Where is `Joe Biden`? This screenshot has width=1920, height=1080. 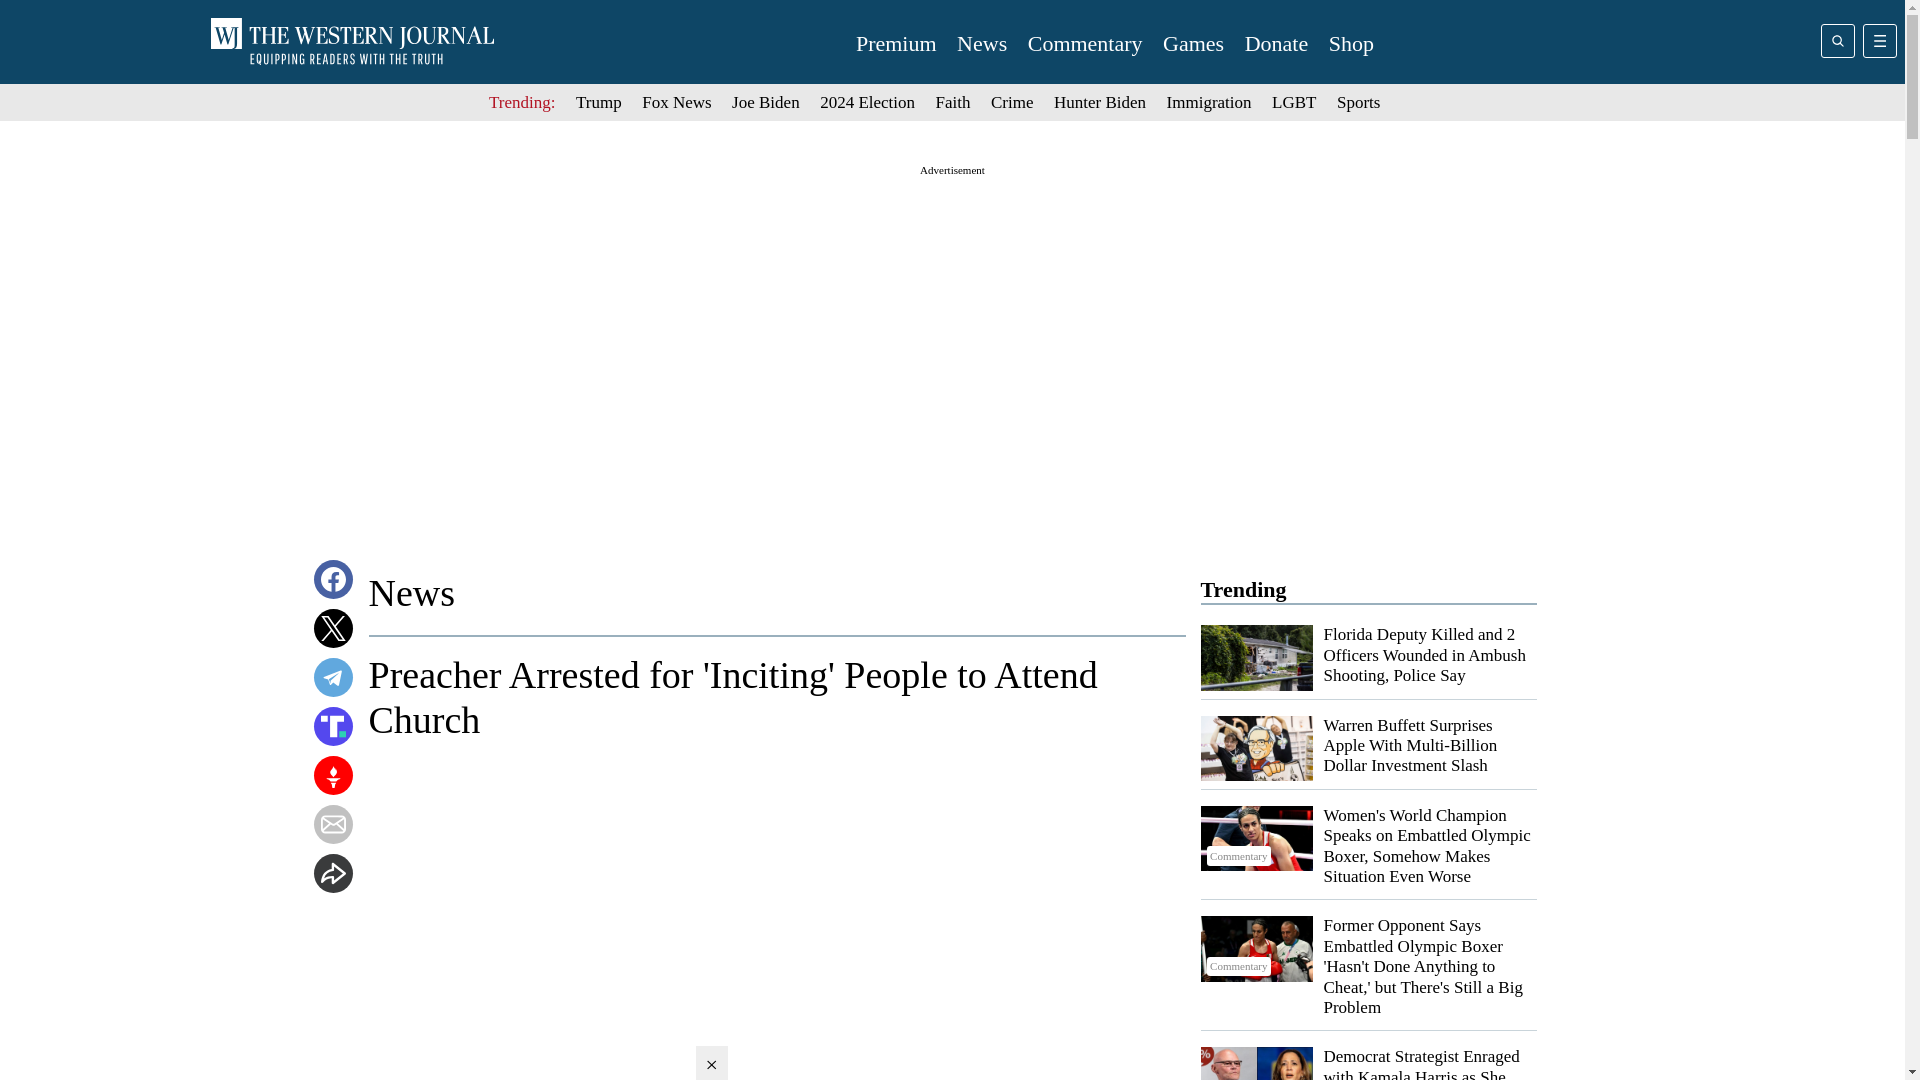
Joe Biden is located at coordinates (766, 102).